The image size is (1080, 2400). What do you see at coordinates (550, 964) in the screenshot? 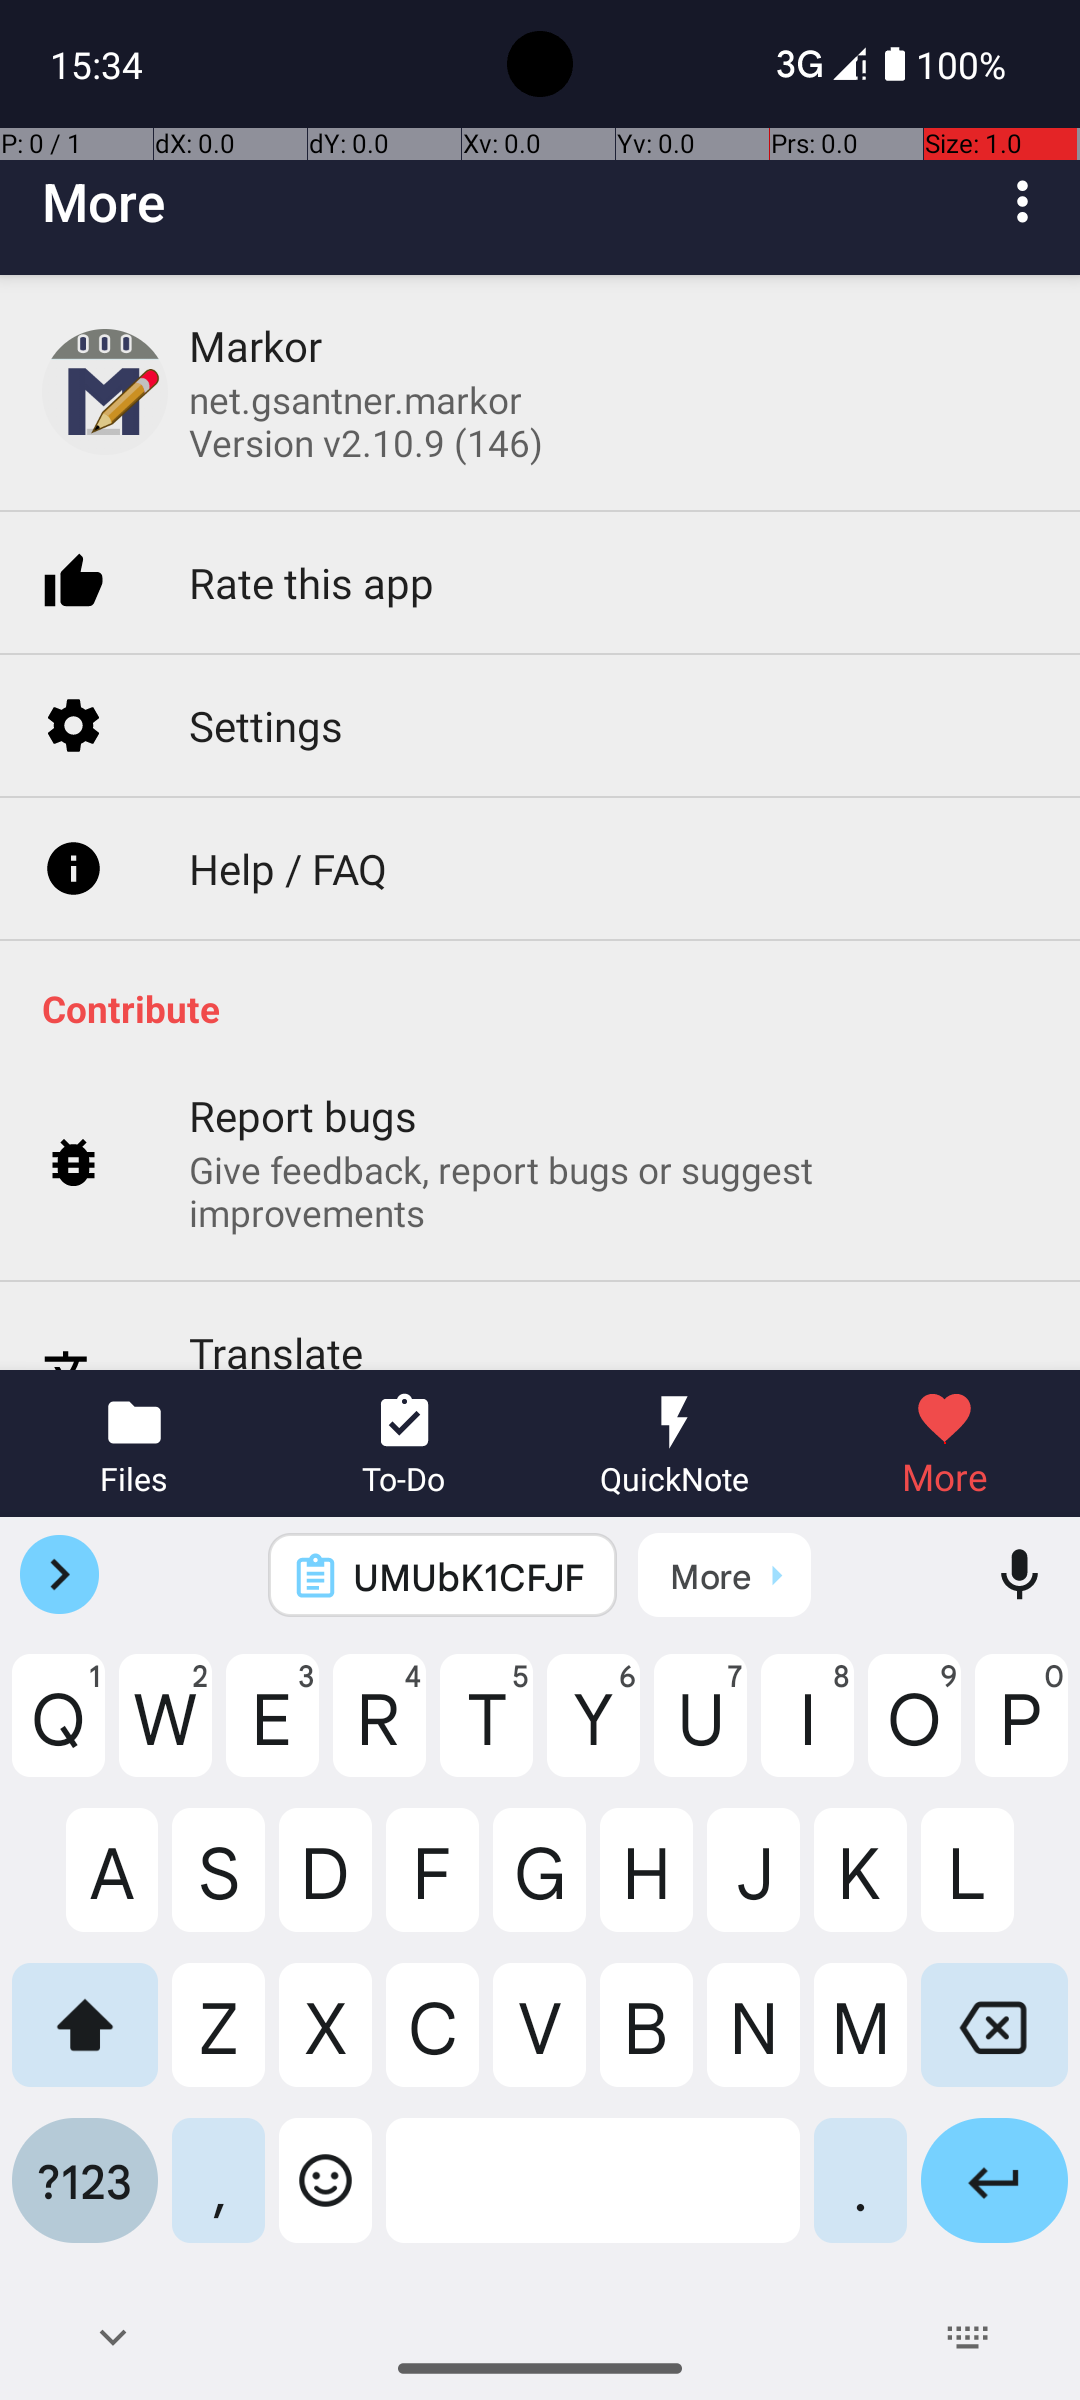
I see `Contribute` at bounding box center [550, 964].